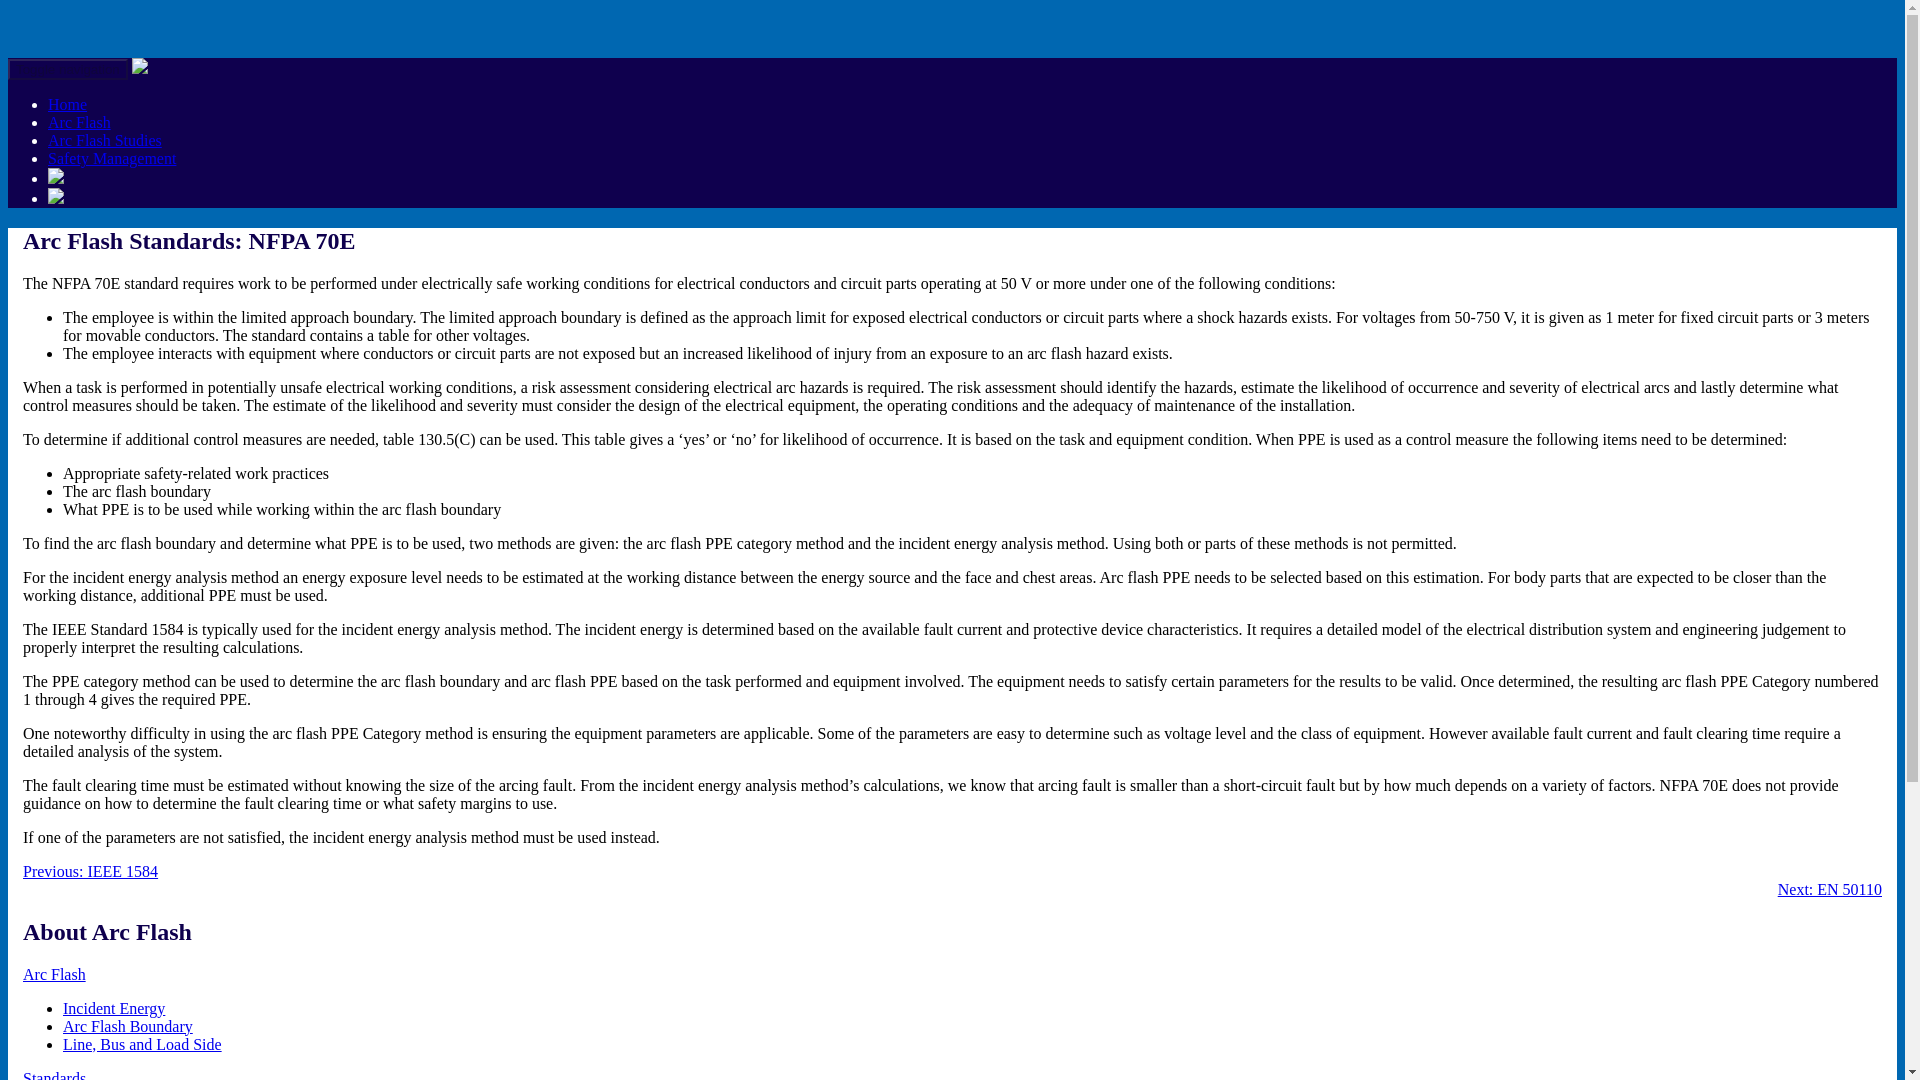 This screenshot has height=1080, width=1920. I want to click on Toggle navigation, so click(68, 69).